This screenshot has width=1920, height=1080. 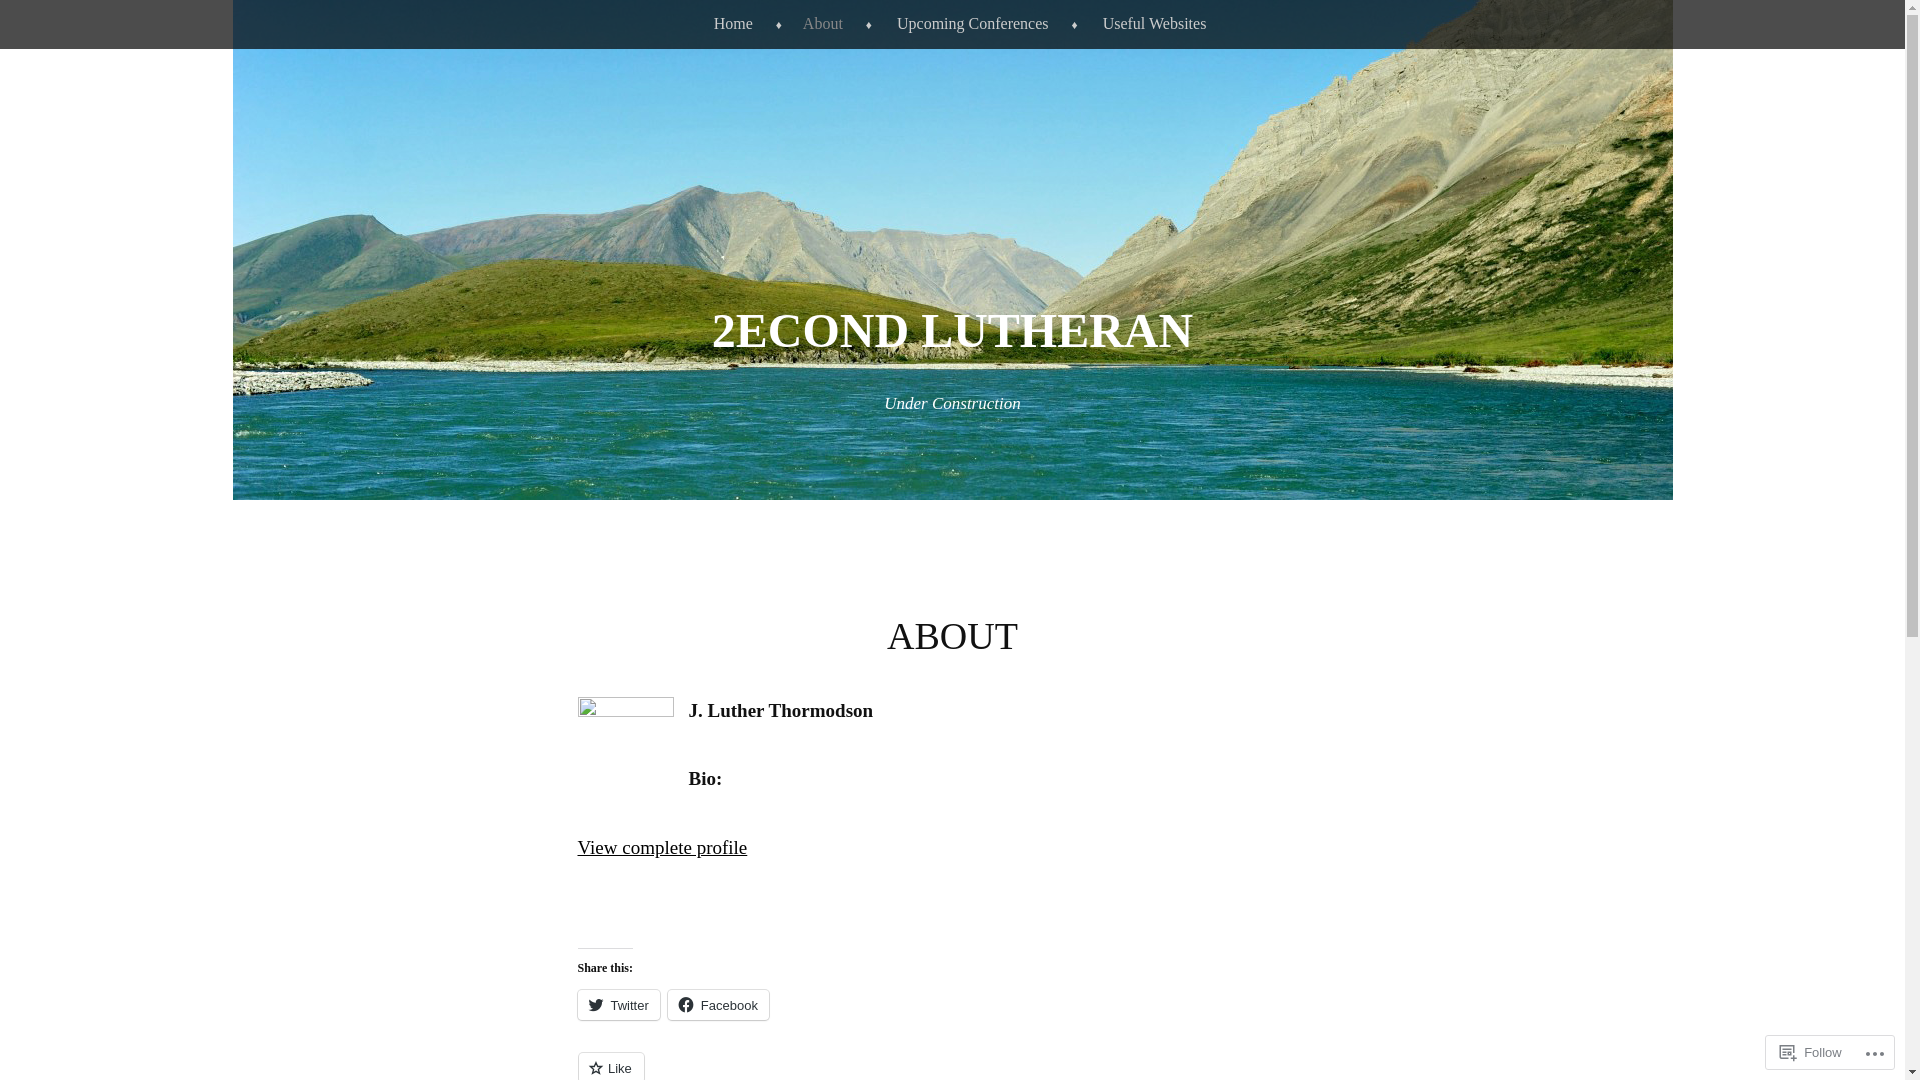 I want to click on Follow, so click(x=1811, y=1052).